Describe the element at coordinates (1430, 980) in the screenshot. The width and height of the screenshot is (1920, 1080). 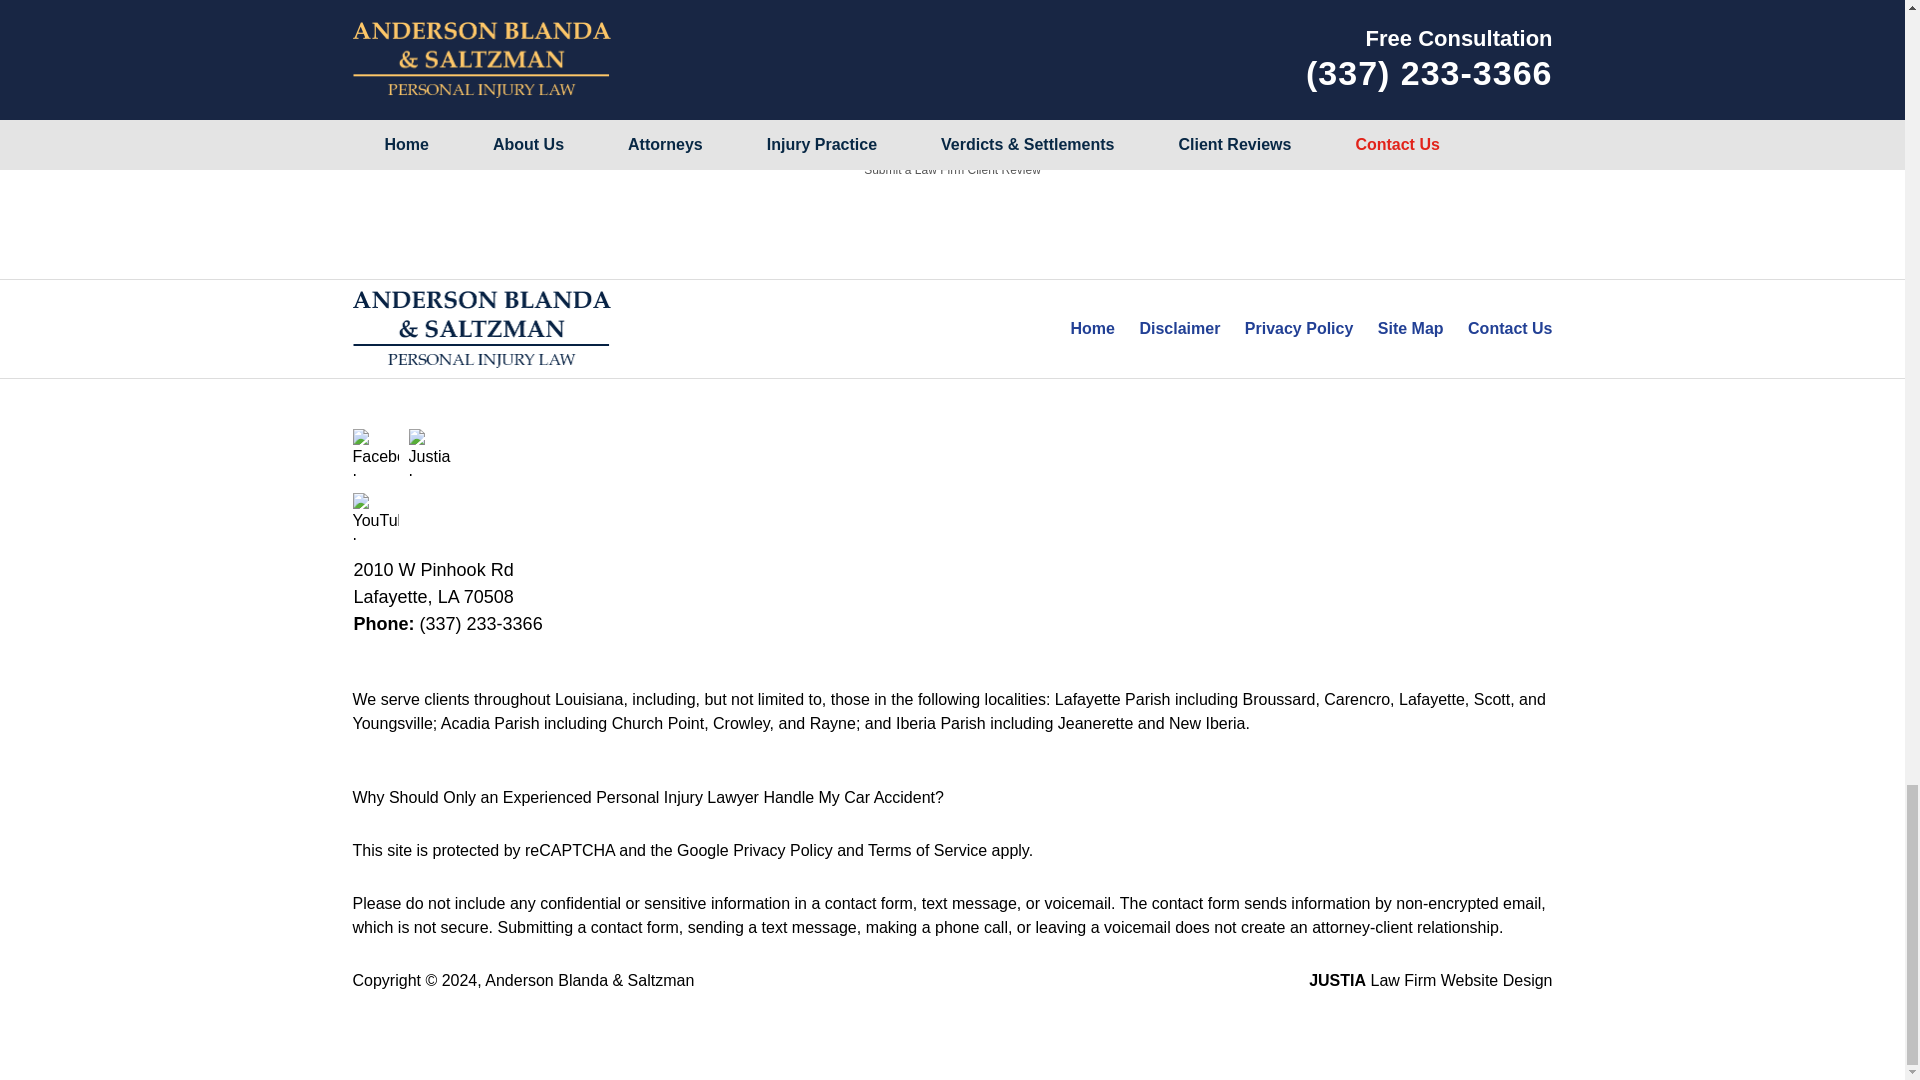
I see `JUSTIA Law Firm Website Design` at that location.